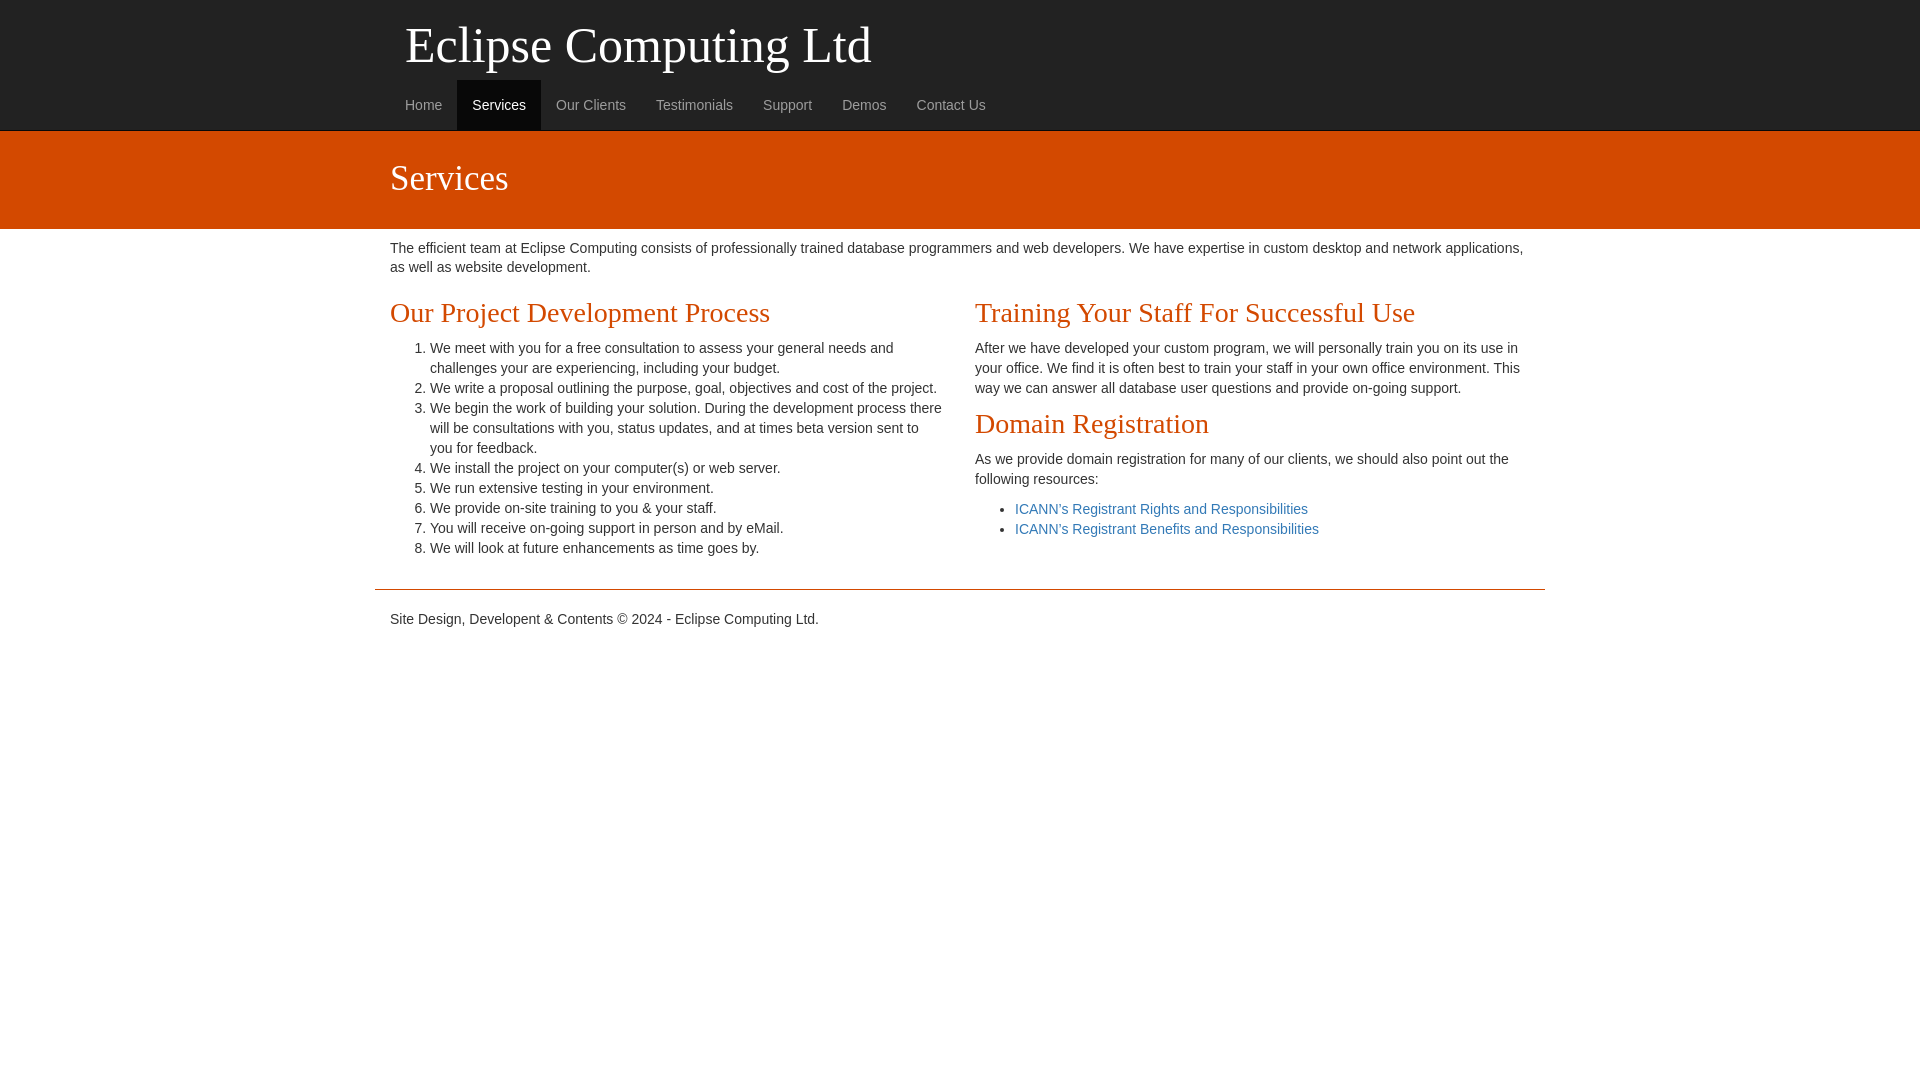 The image size is (1920, 1080). What do you see at coordinates (864, 104) in the screenshot?
I see `Demos` at bounding box center [864, 104].